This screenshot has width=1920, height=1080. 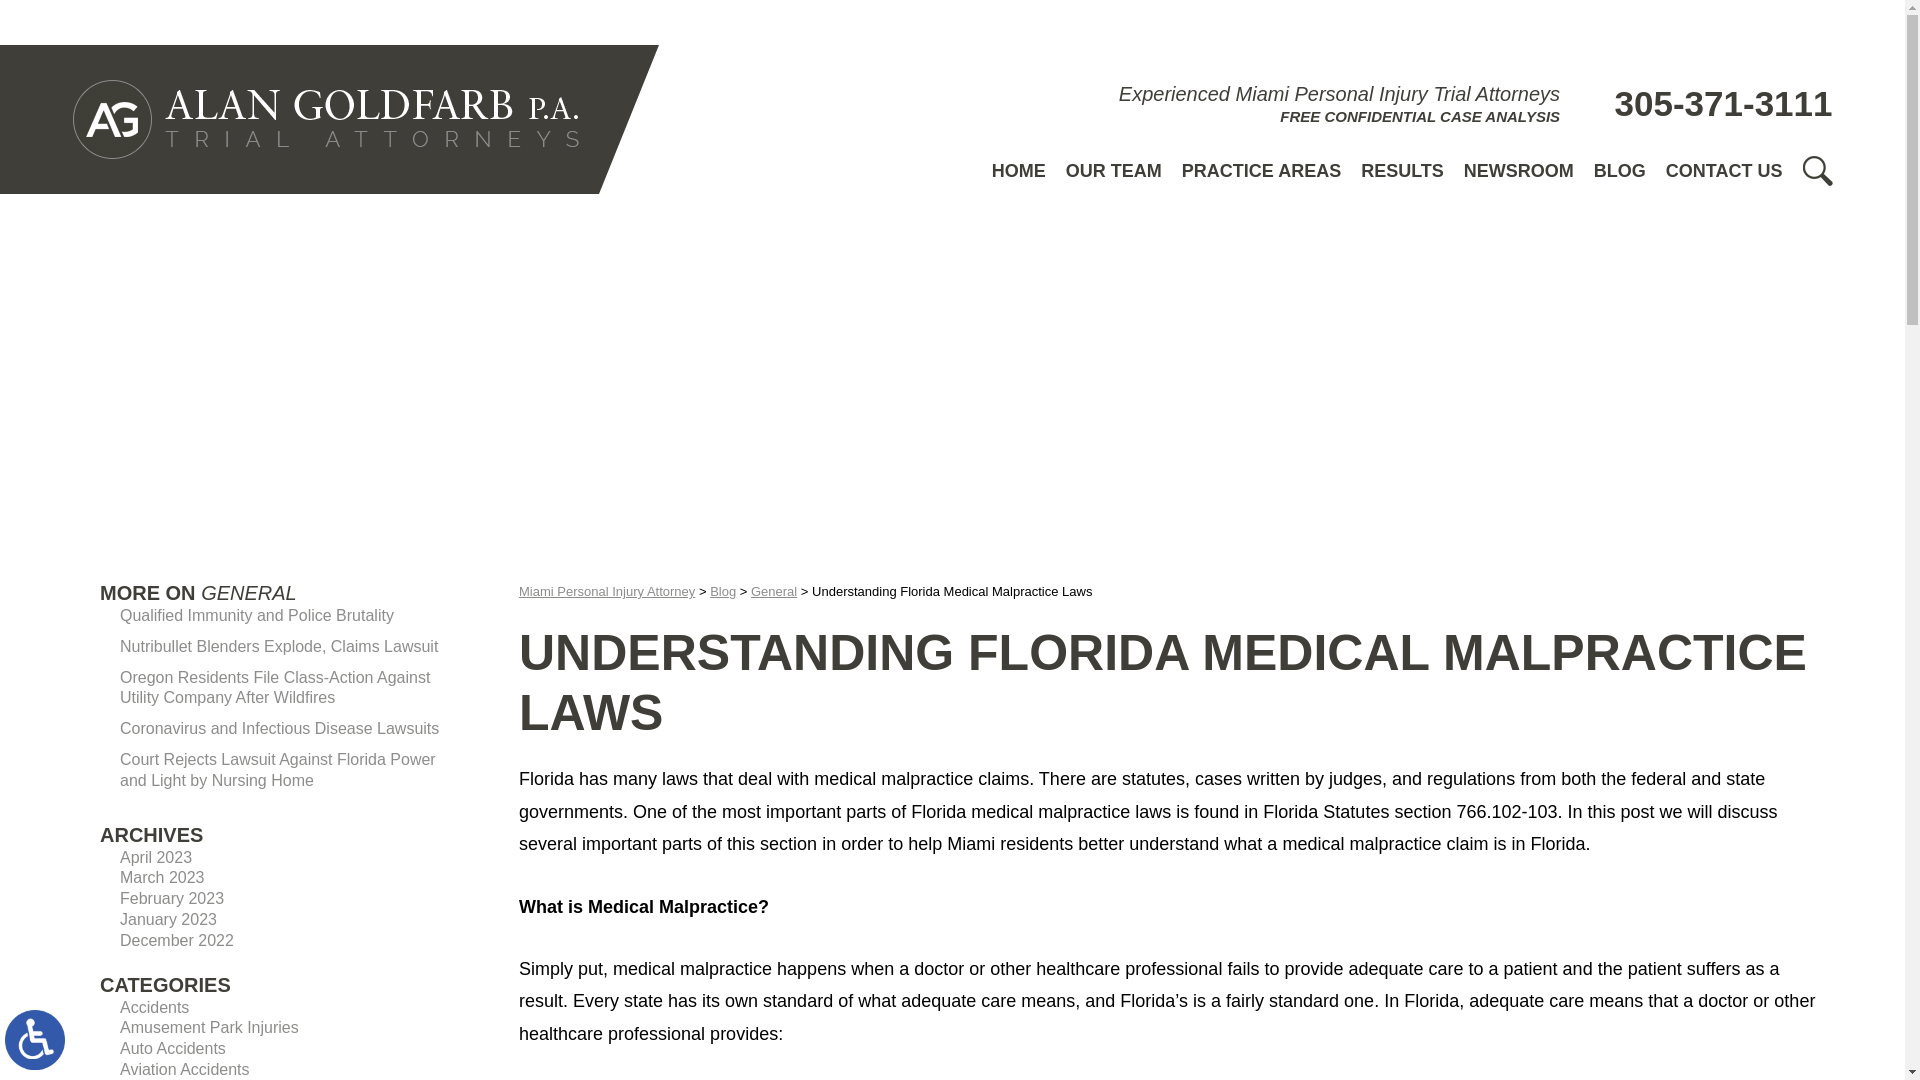 I want to click on HOME, so click(x=1018, y=170).